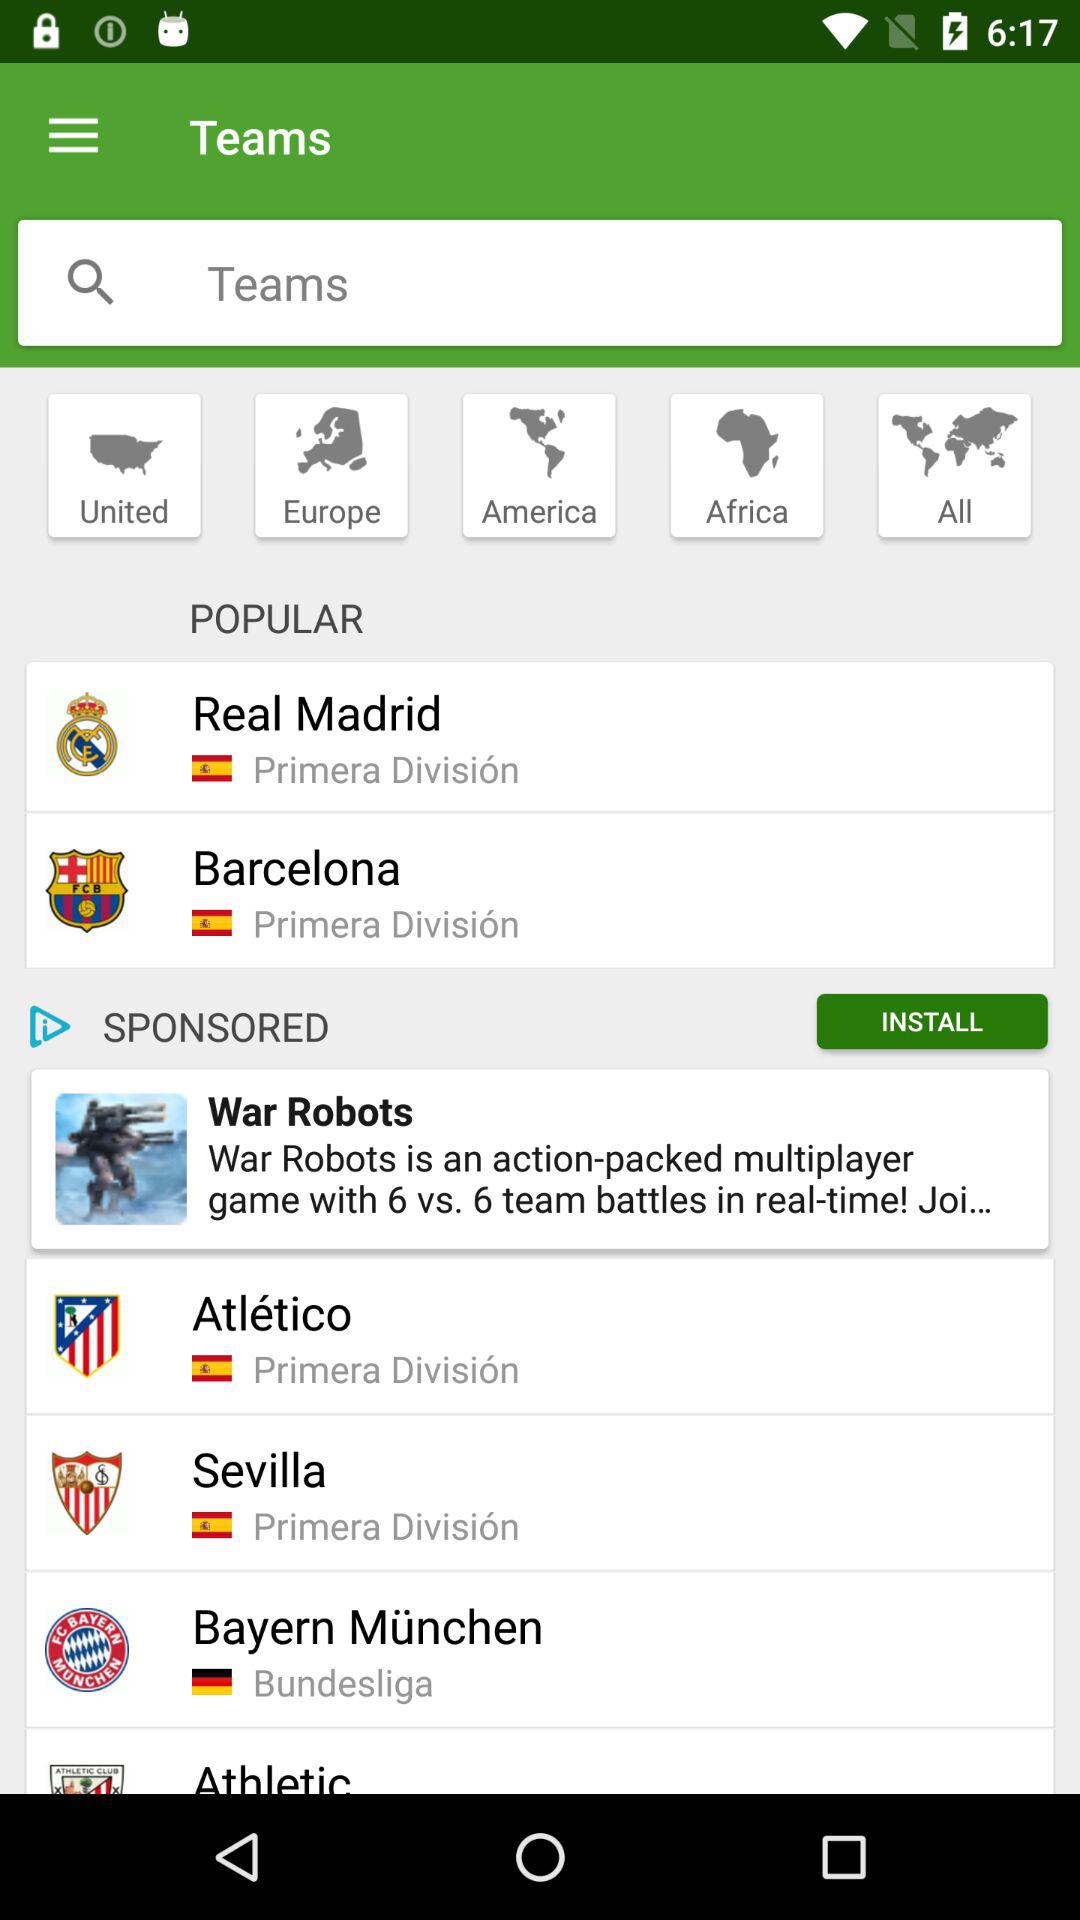 This screenshot has height=1920, width=1080. I want to click on select item next to the sponsored item, so click(50, 1026).